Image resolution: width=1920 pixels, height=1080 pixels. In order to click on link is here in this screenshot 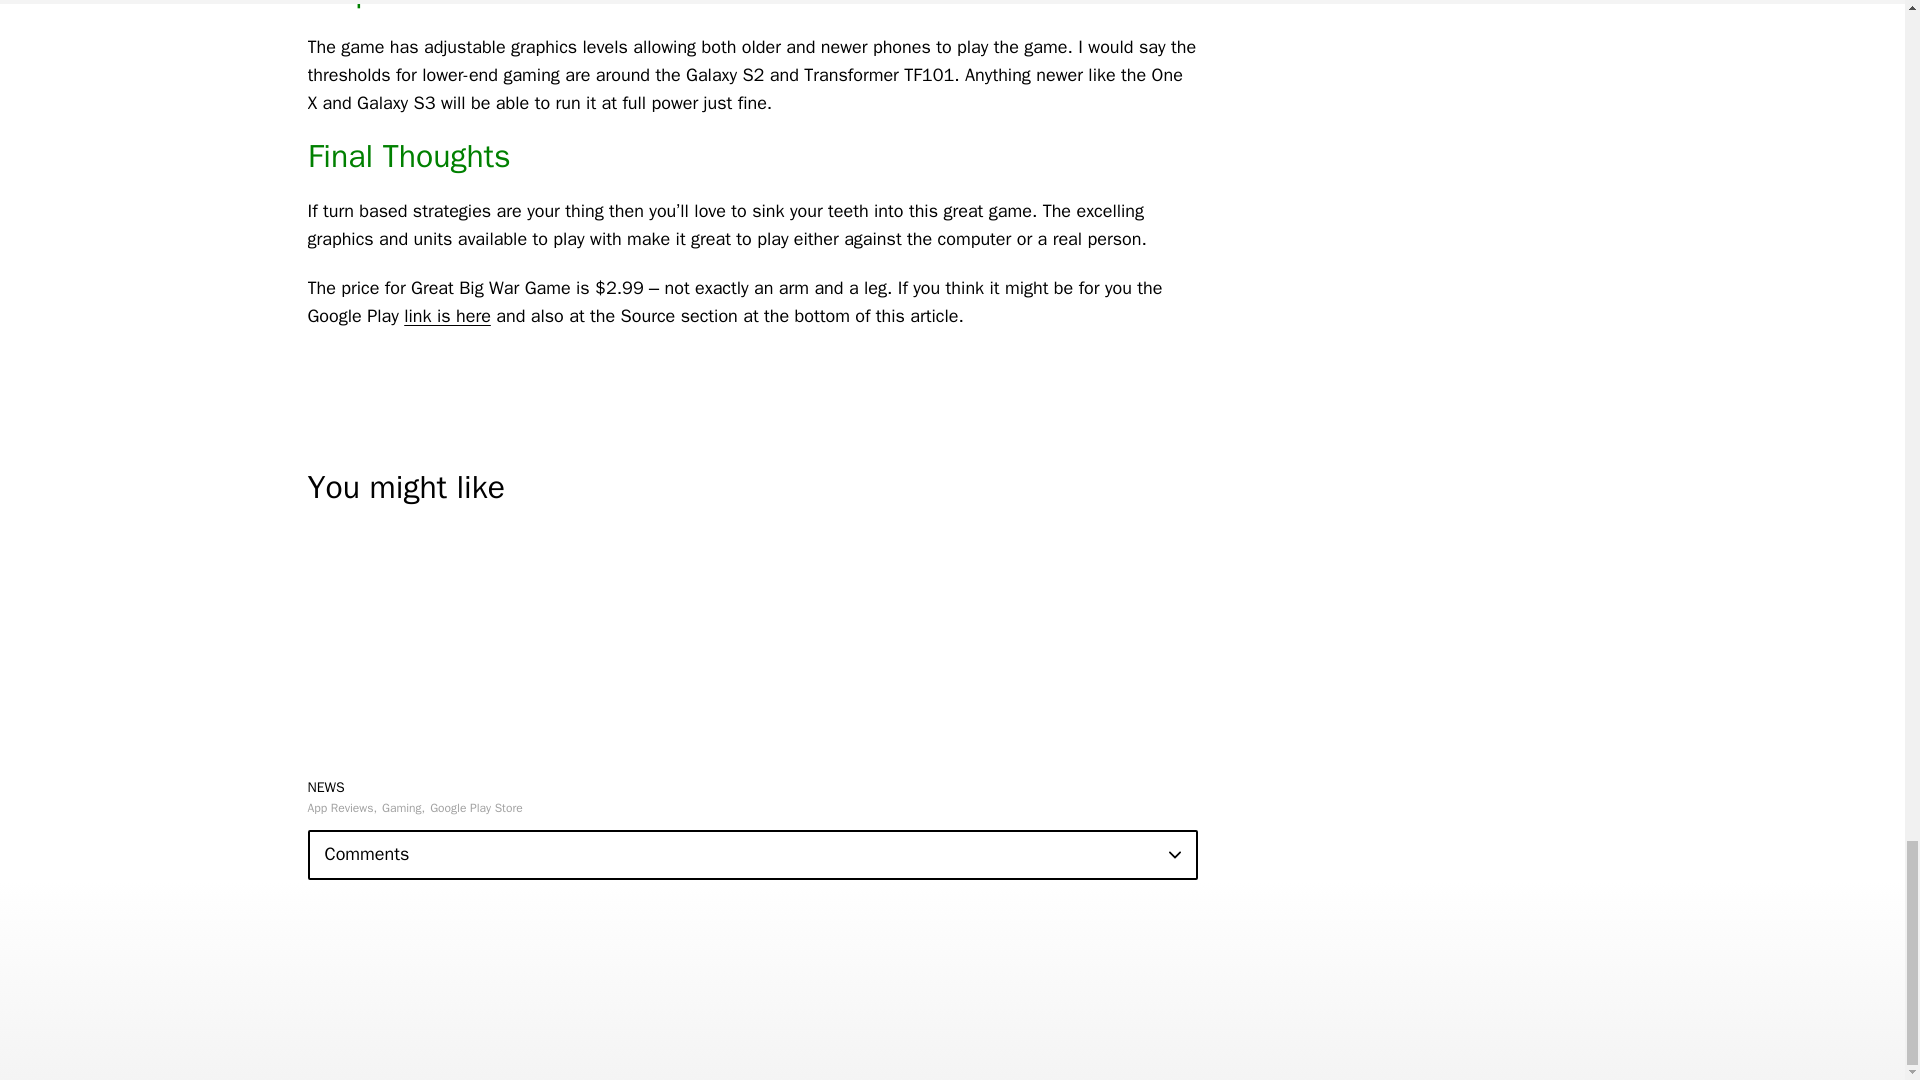, I will do `click(447, 316)`.